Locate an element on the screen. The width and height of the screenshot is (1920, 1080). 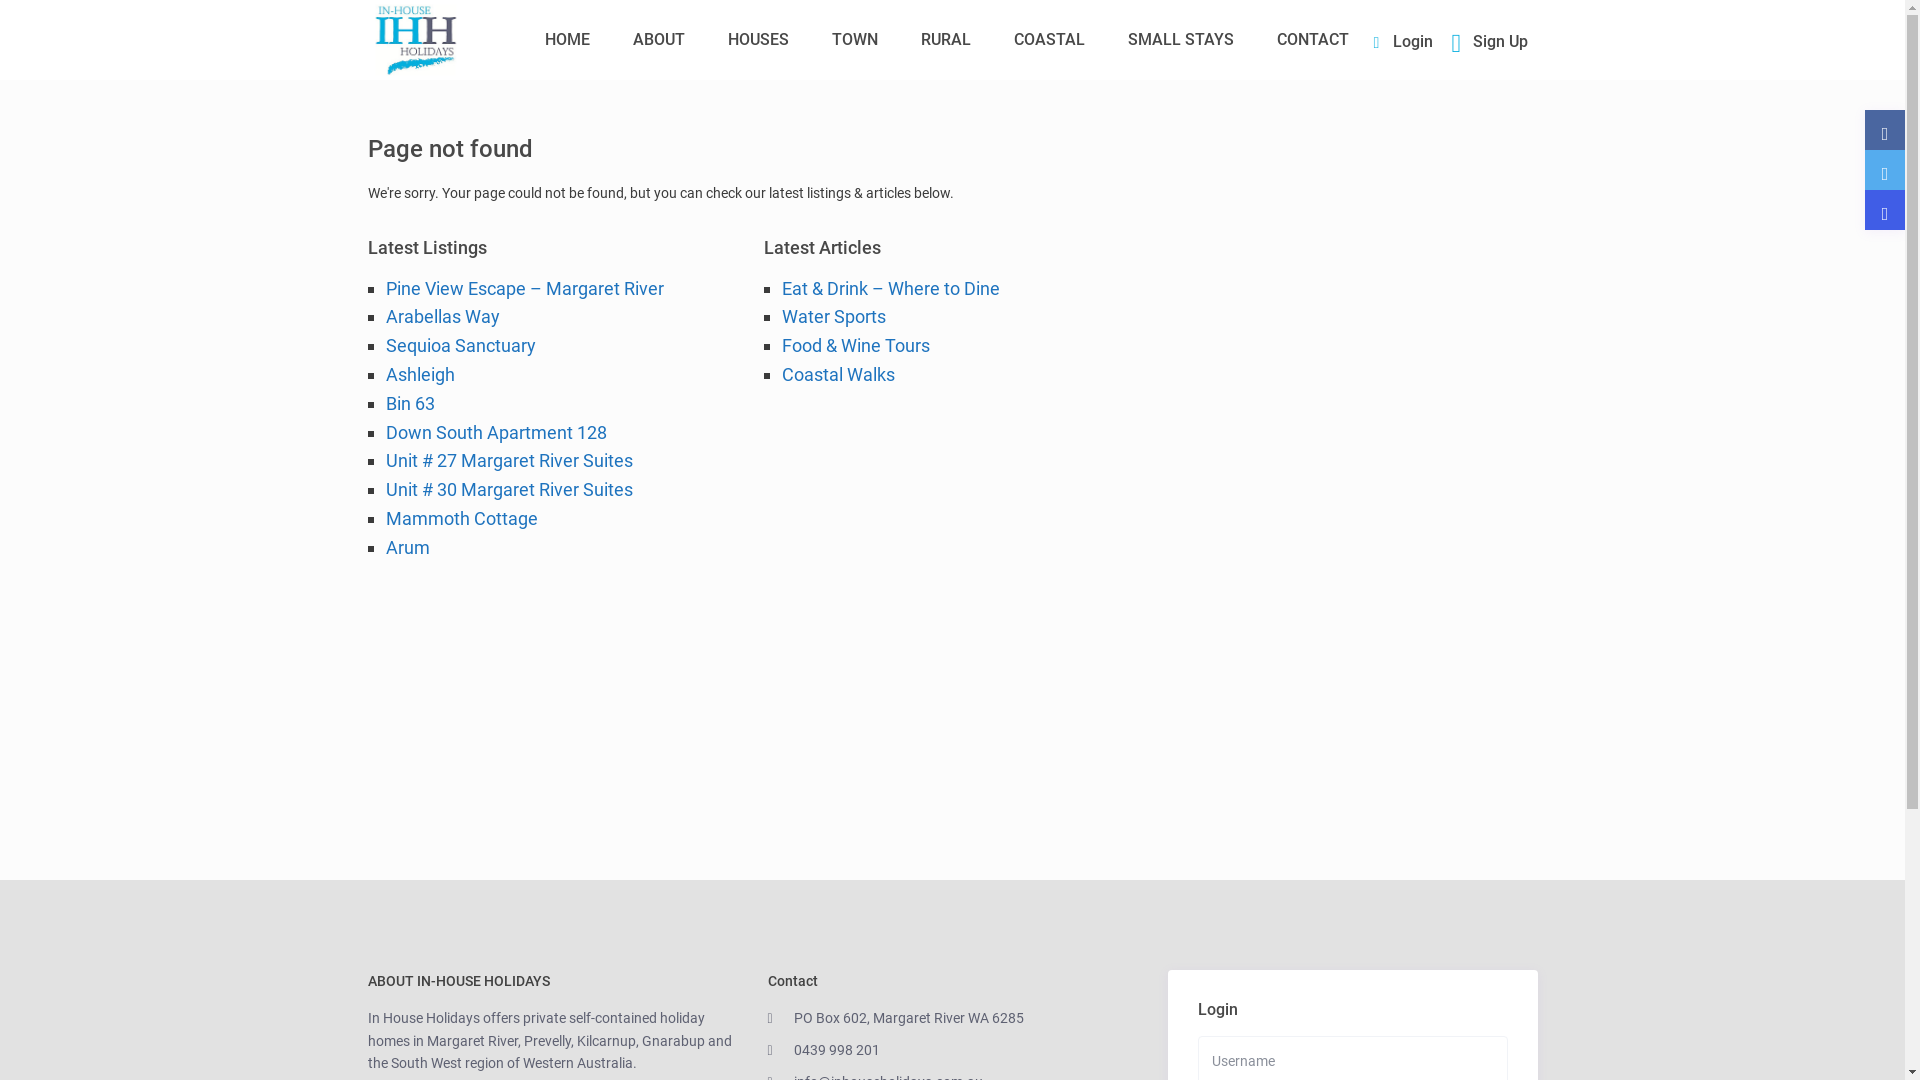
Food & Wine Tours is located at coordinates (856, 346).